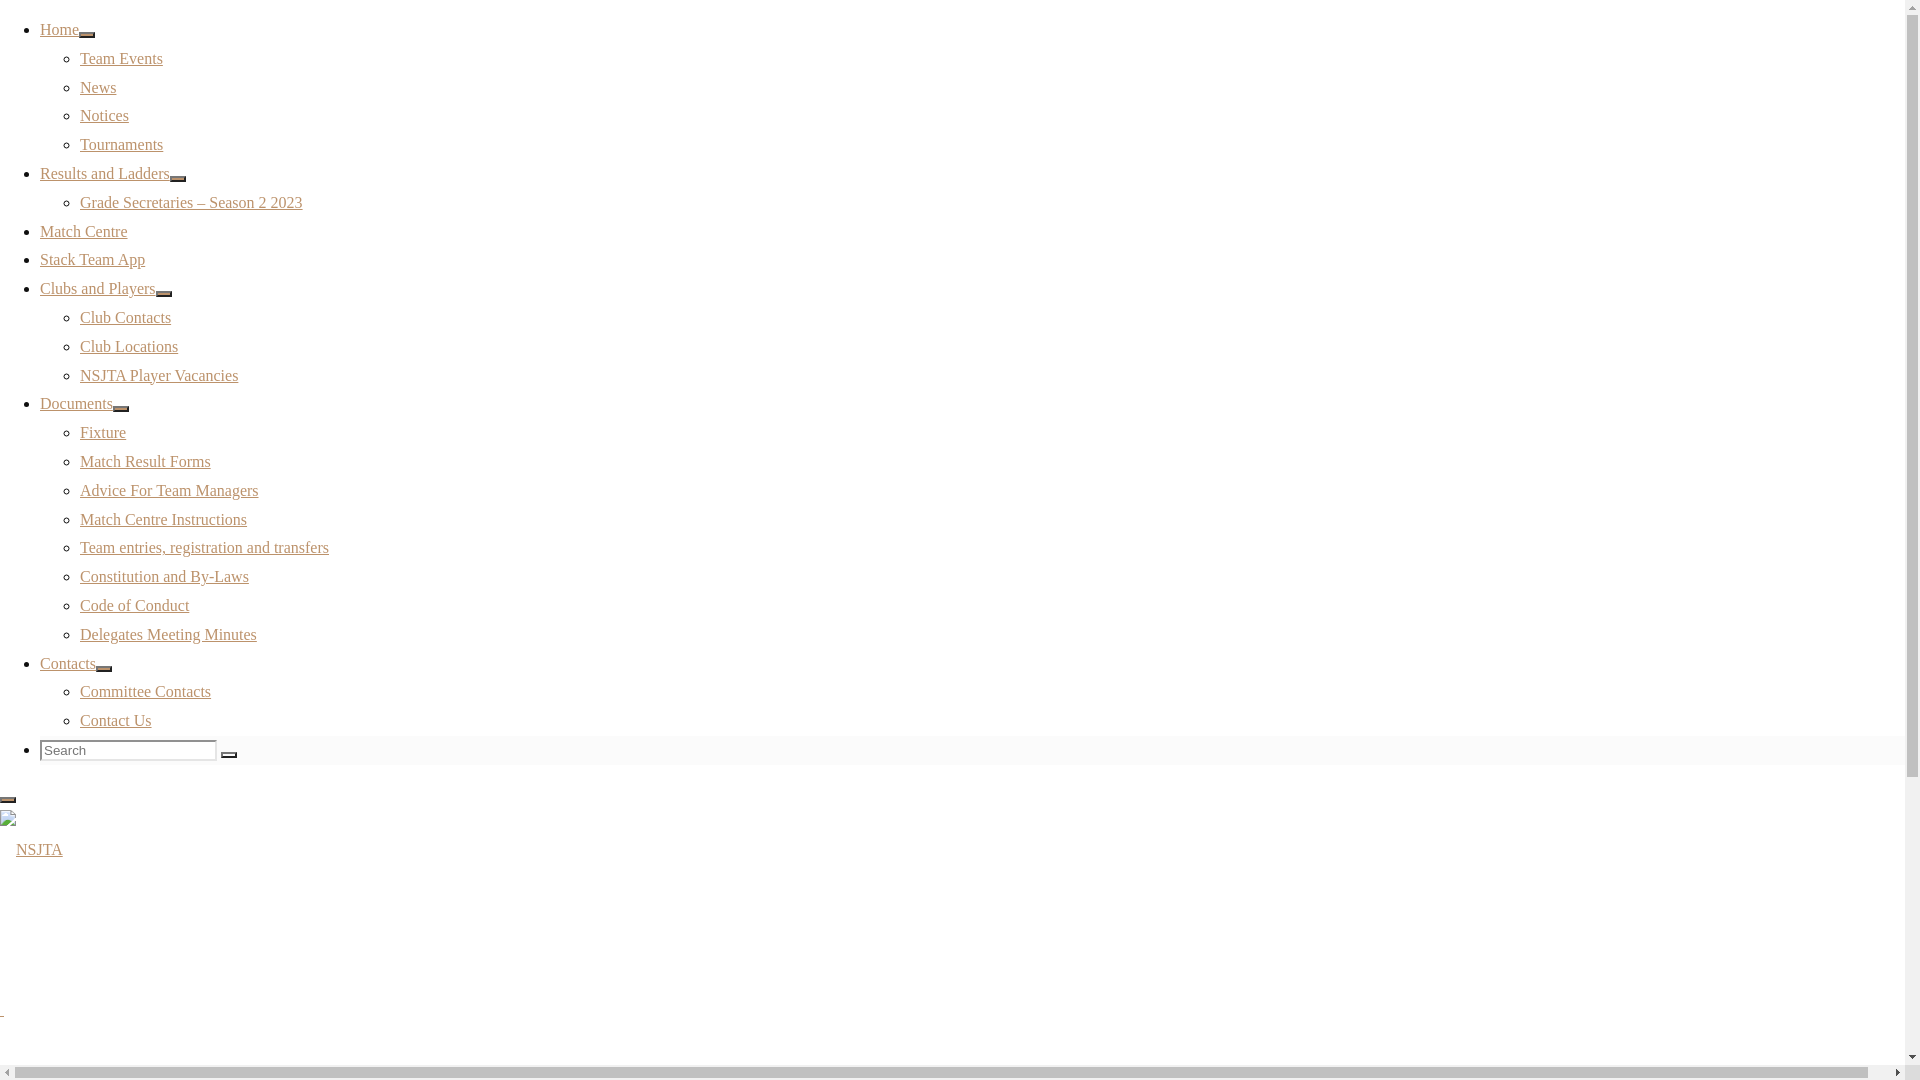 This screenshot has width=1920, height=1080. I want to click on Royal Park TC carpark closed, so click(1714, 890).